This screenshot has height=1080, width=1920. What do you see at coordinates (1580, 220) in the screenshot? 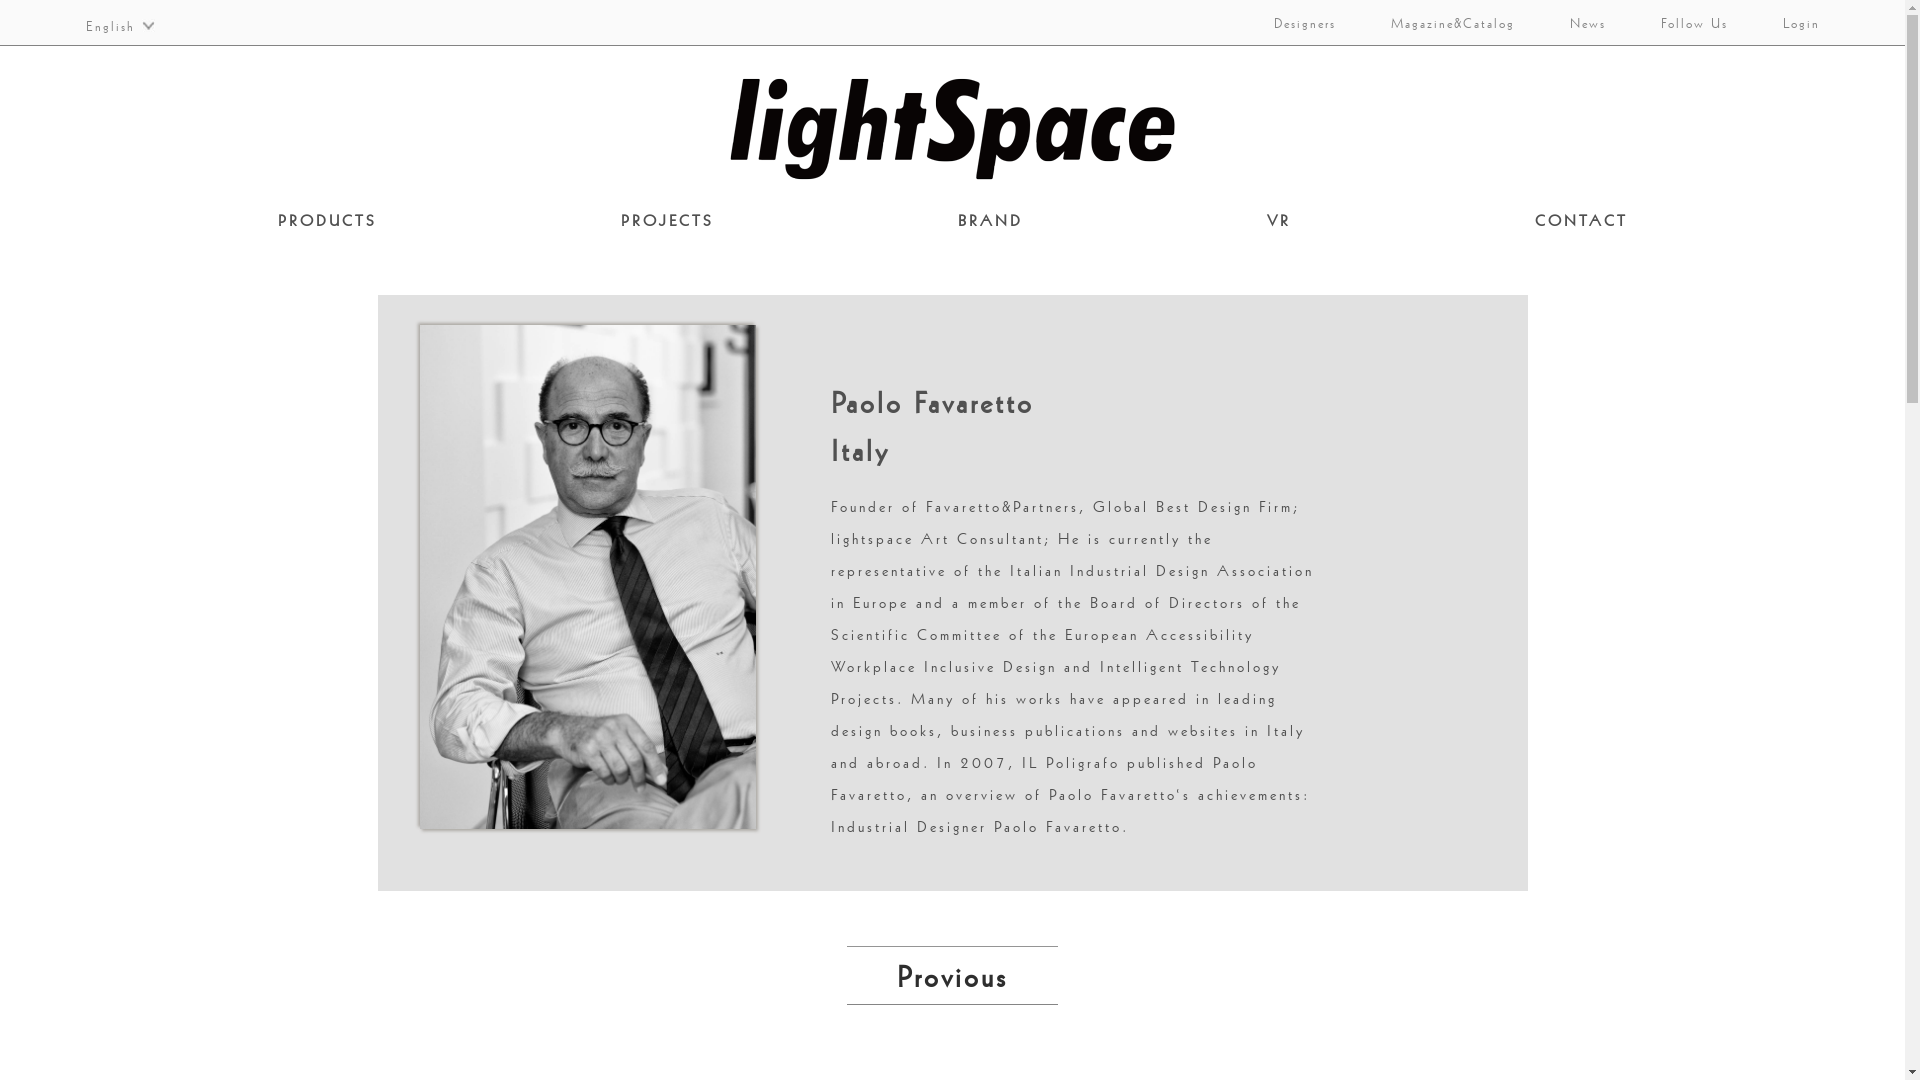
I see `CONTACT` at bounding box center [1580, 220].